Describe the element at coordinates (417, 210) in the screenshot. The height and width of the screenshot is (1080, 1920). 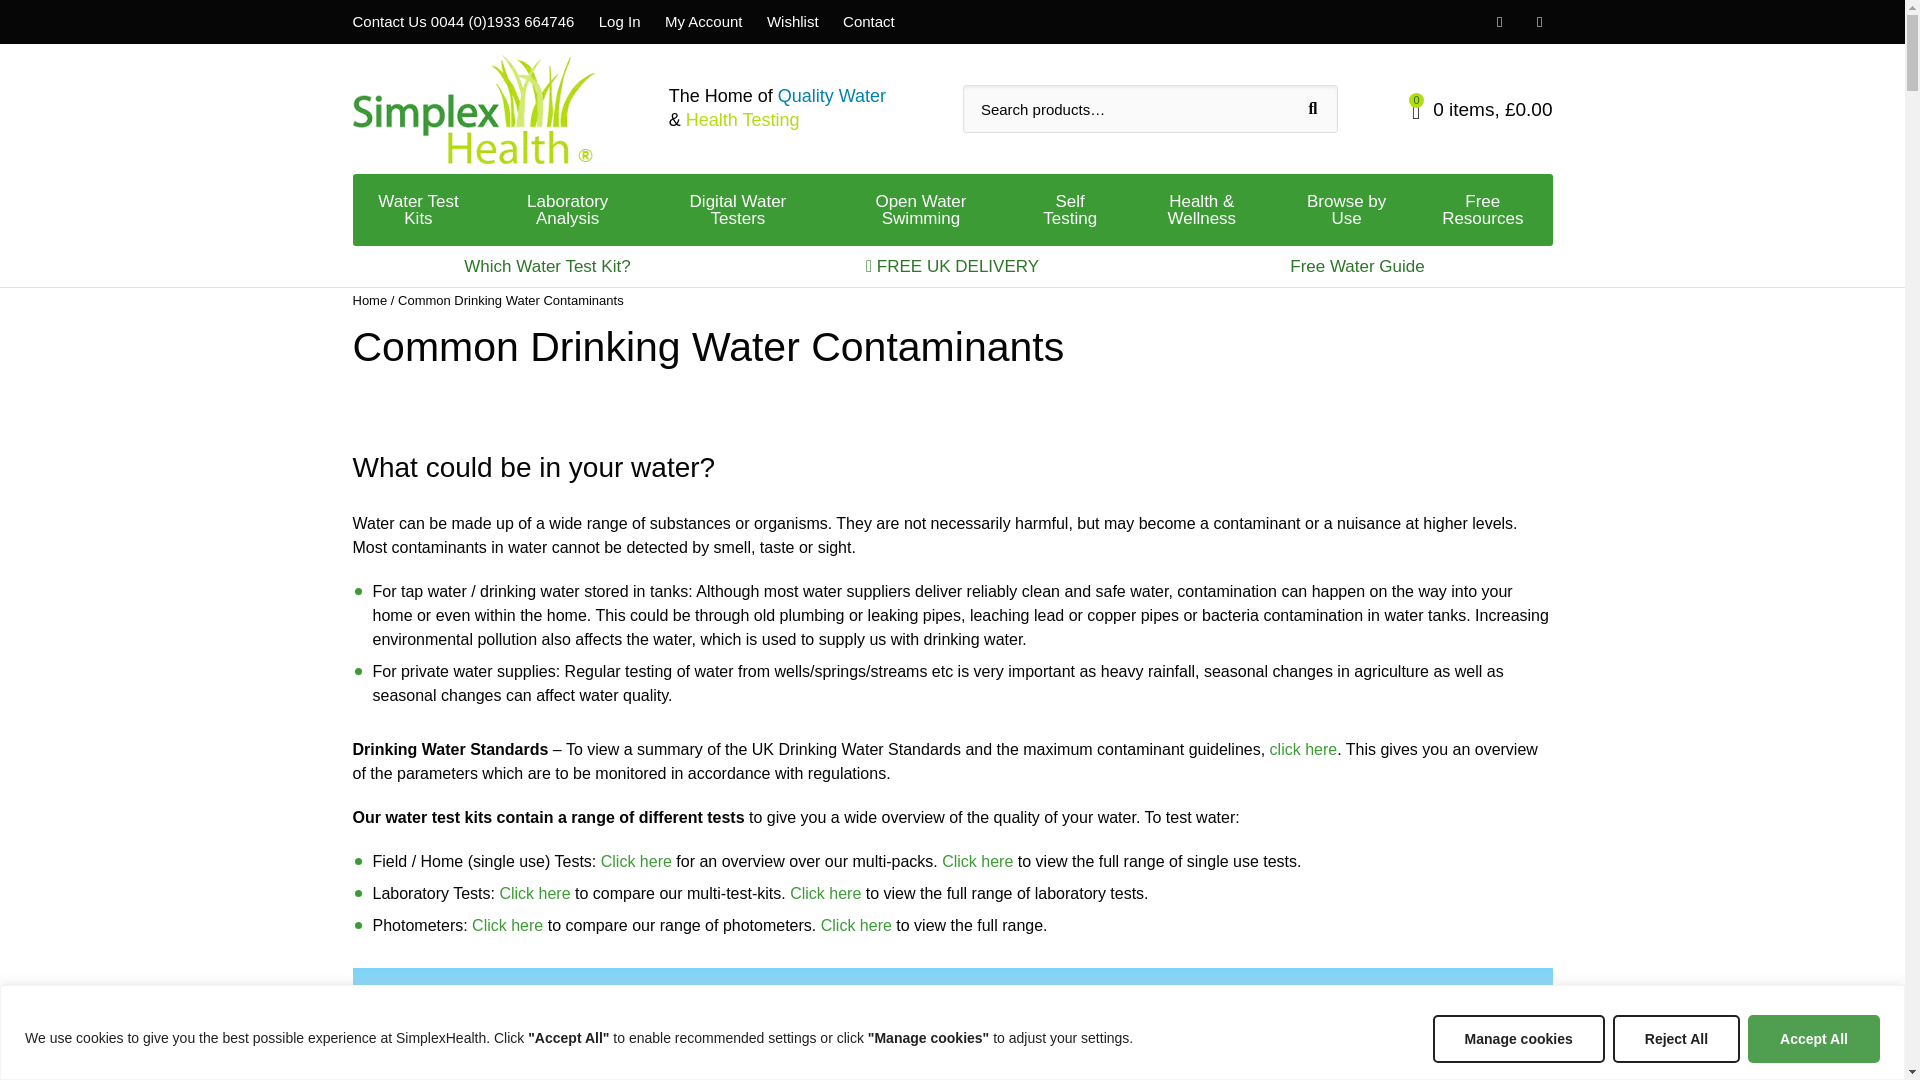
I see `Water Test Kits` at that location.